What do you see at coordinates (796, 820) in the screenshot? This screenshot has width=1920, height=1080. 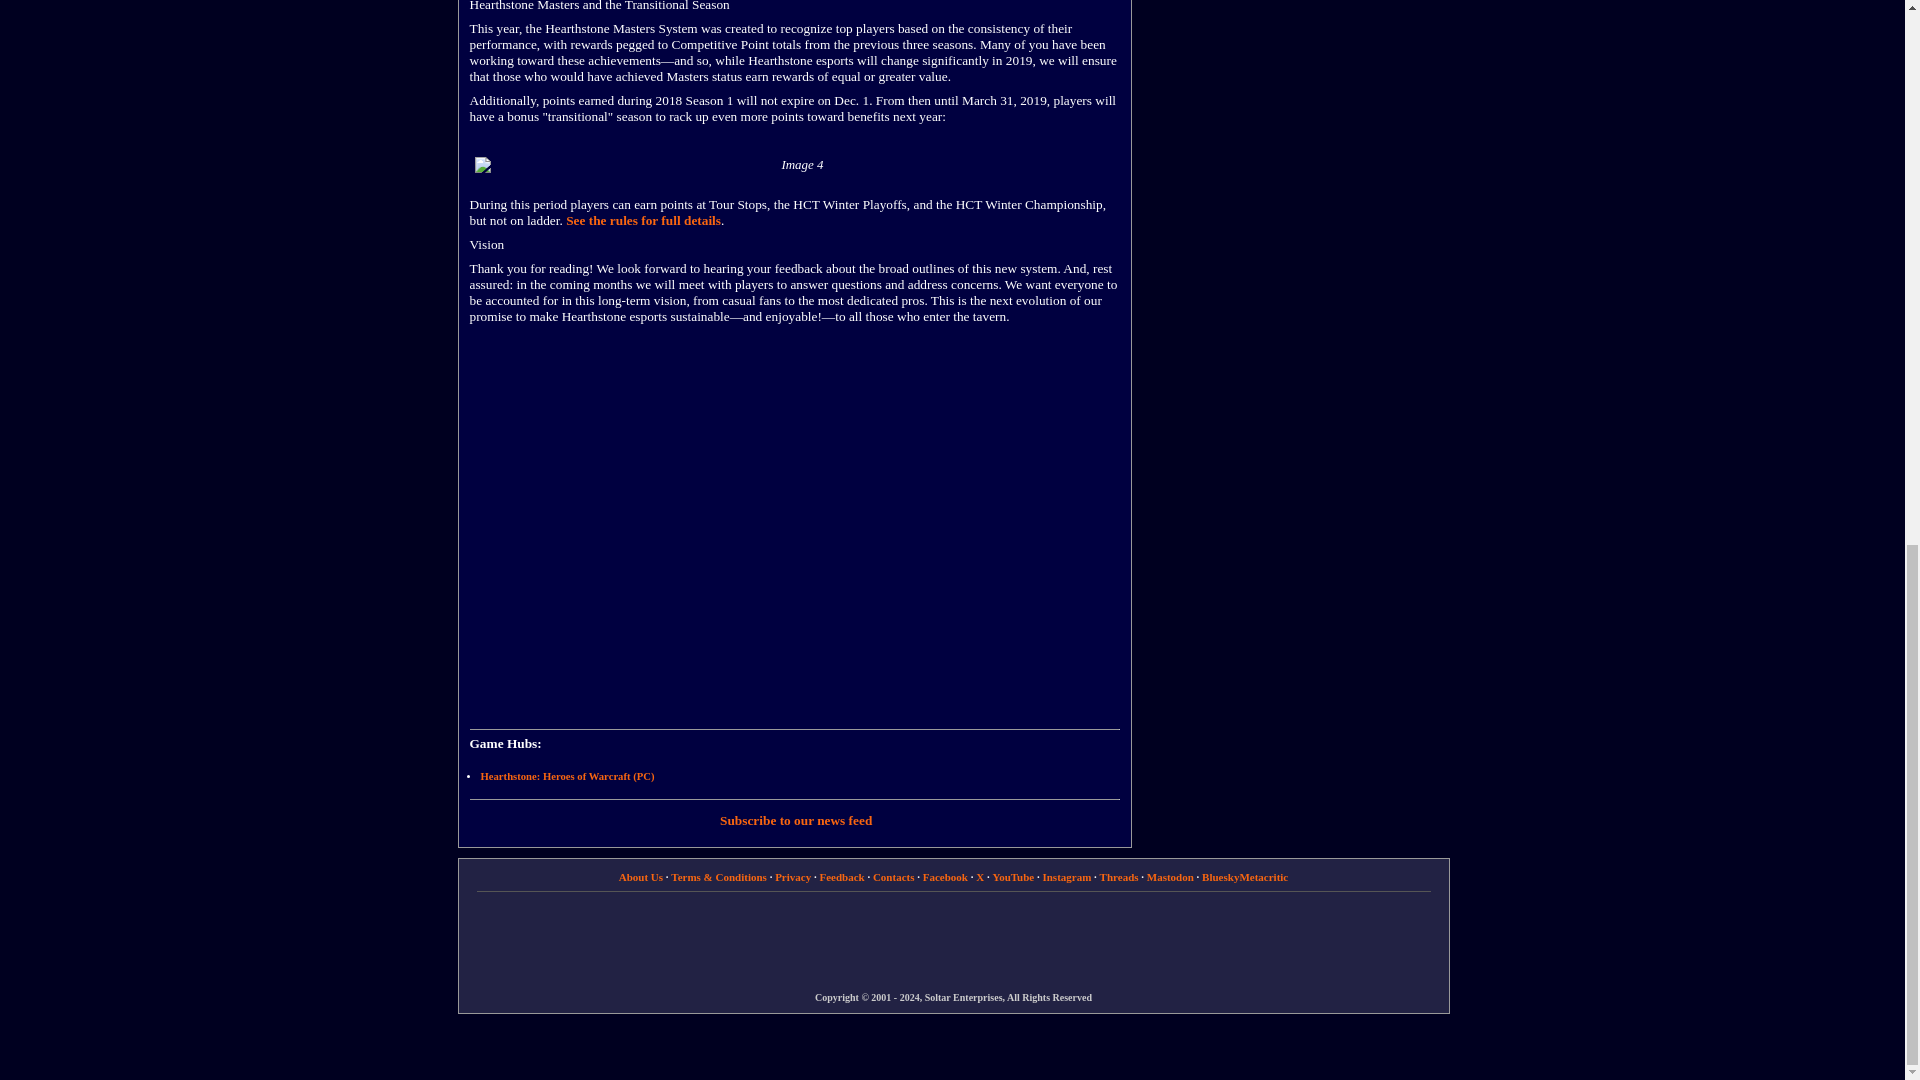 I see `Subscribe to our news feed` at bounding box center [796, 820].